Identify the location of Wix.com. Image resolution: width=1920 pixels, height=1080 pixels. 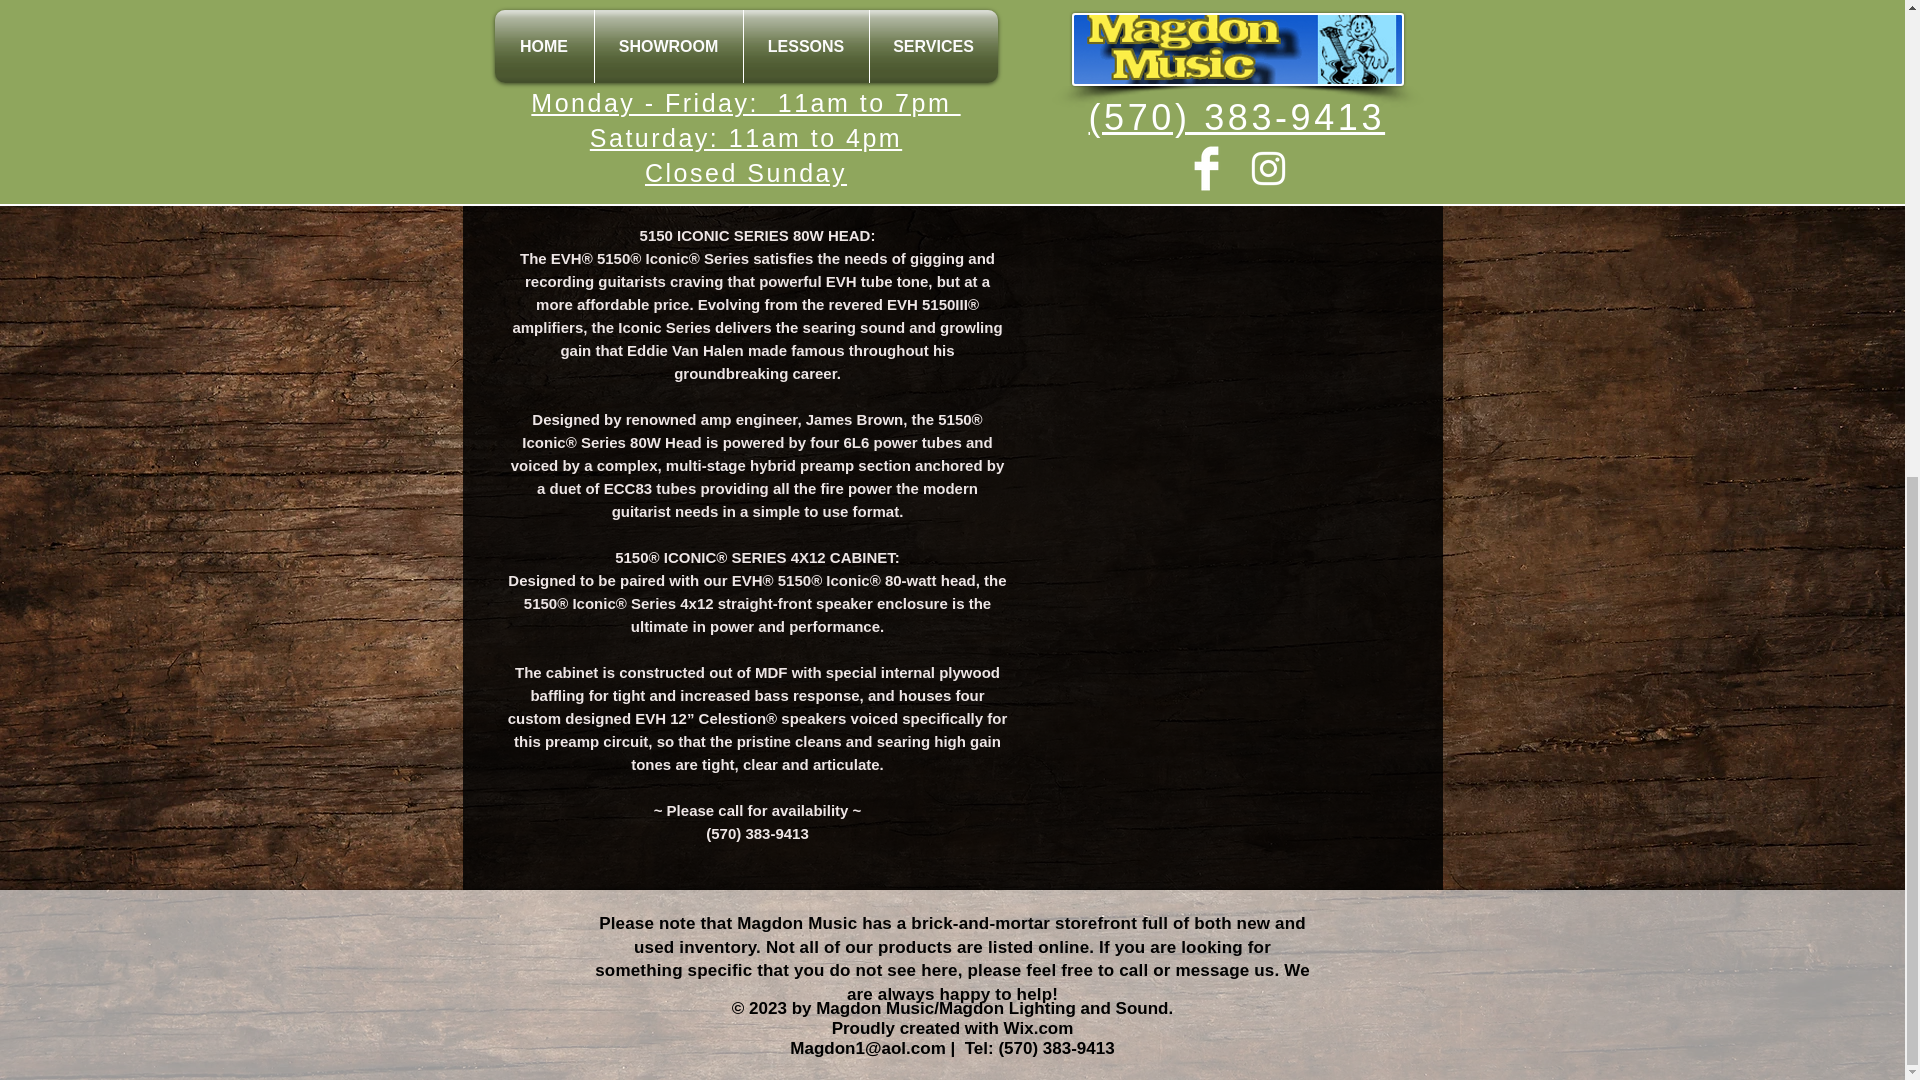
(1038, 1028).